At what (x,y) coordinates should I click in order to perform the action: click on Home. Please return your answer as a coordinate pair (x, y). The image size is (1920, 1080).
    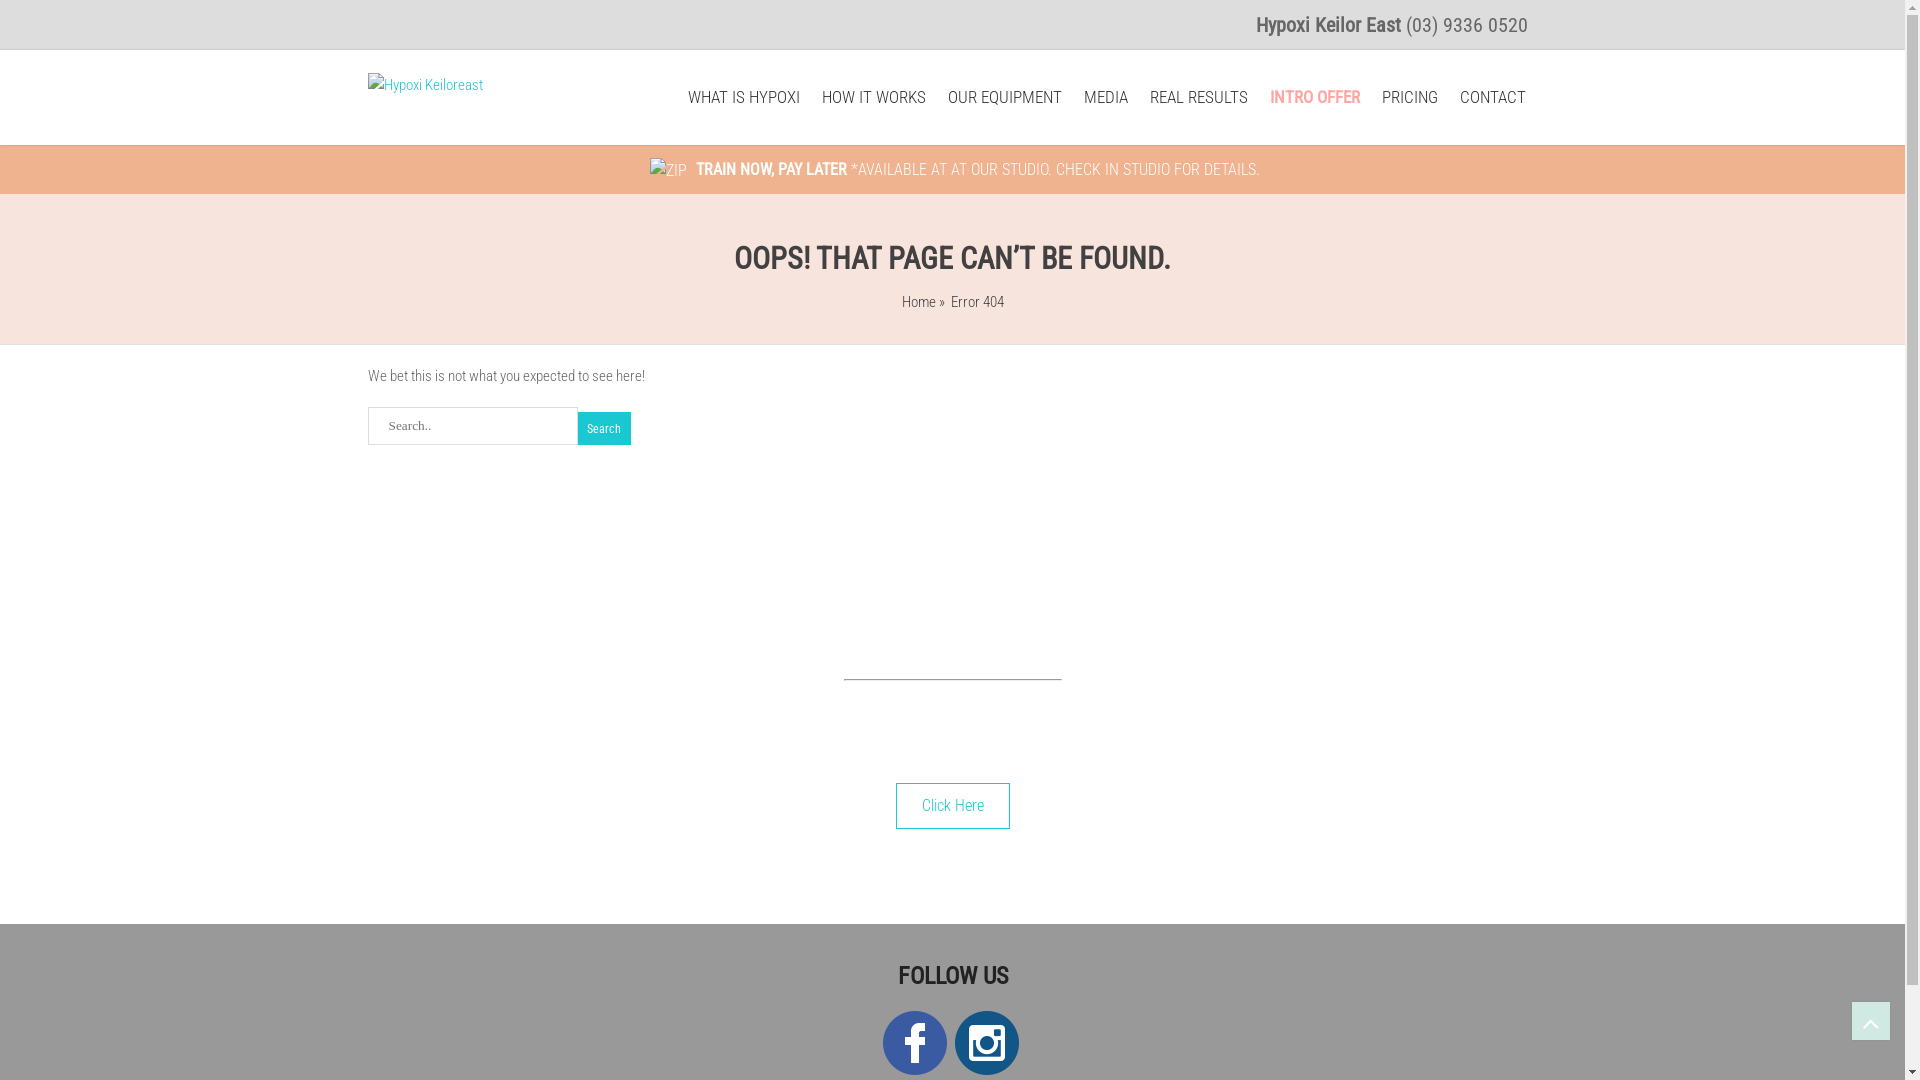
    Looking at the image, I should click on (919, 301).